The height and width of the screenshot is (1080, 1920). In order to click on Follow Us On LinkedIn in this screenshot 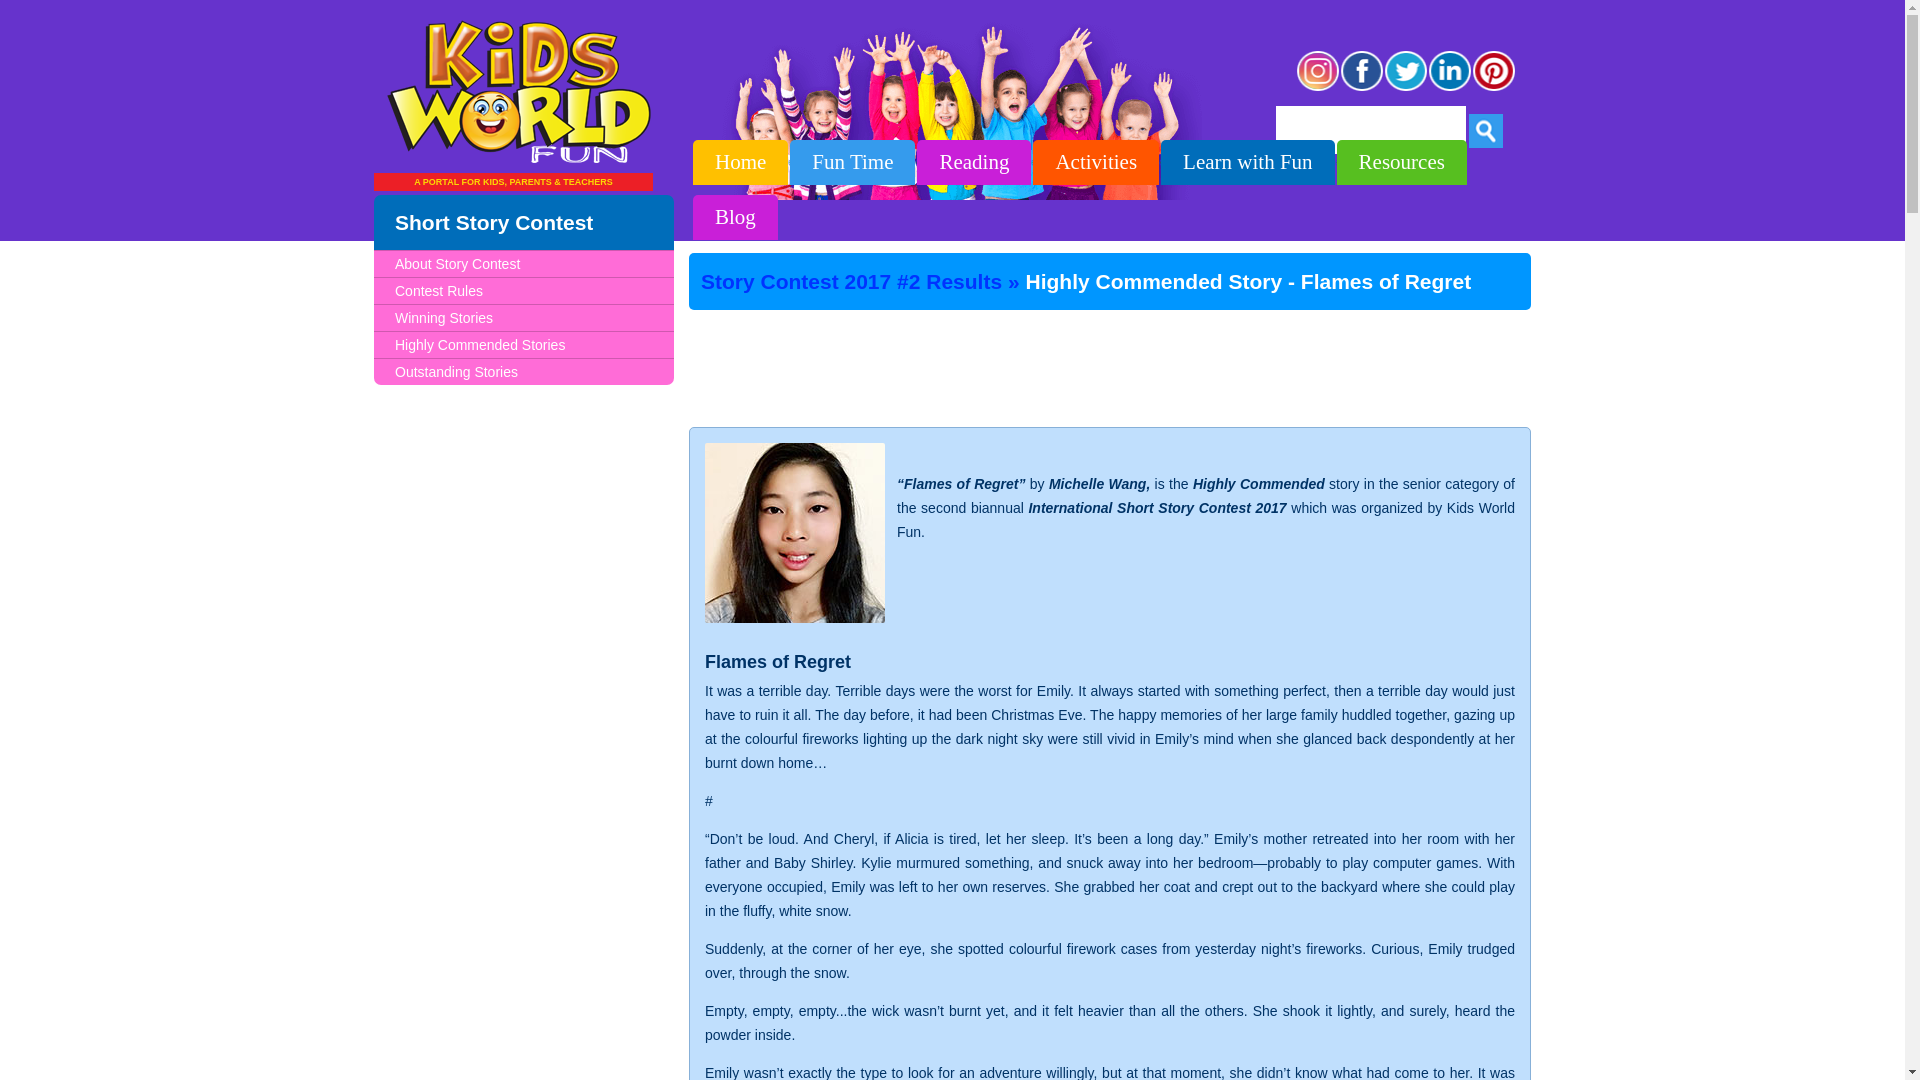, I will do `click(1450, 88)`.